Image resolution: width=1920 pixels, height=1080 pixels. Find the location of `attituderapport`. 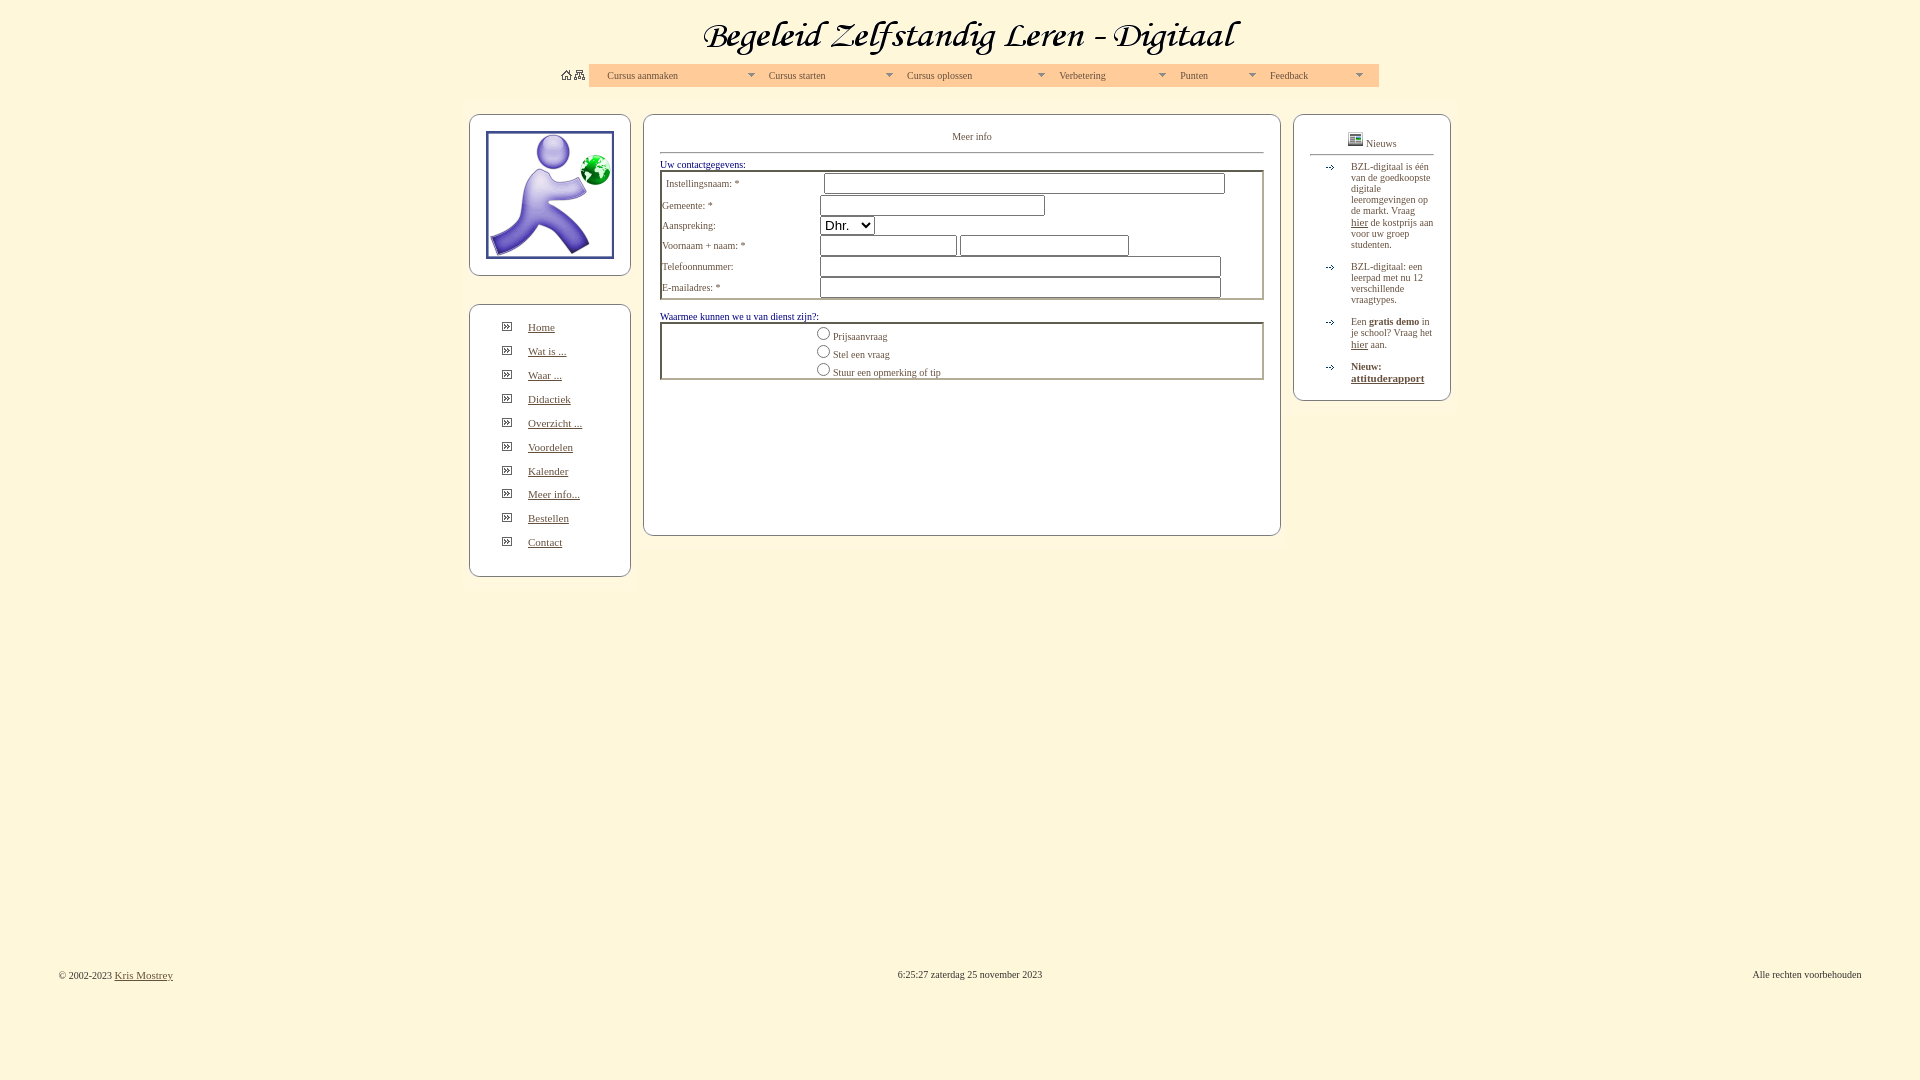

attituderapport is located at coordinates (1388, 378).